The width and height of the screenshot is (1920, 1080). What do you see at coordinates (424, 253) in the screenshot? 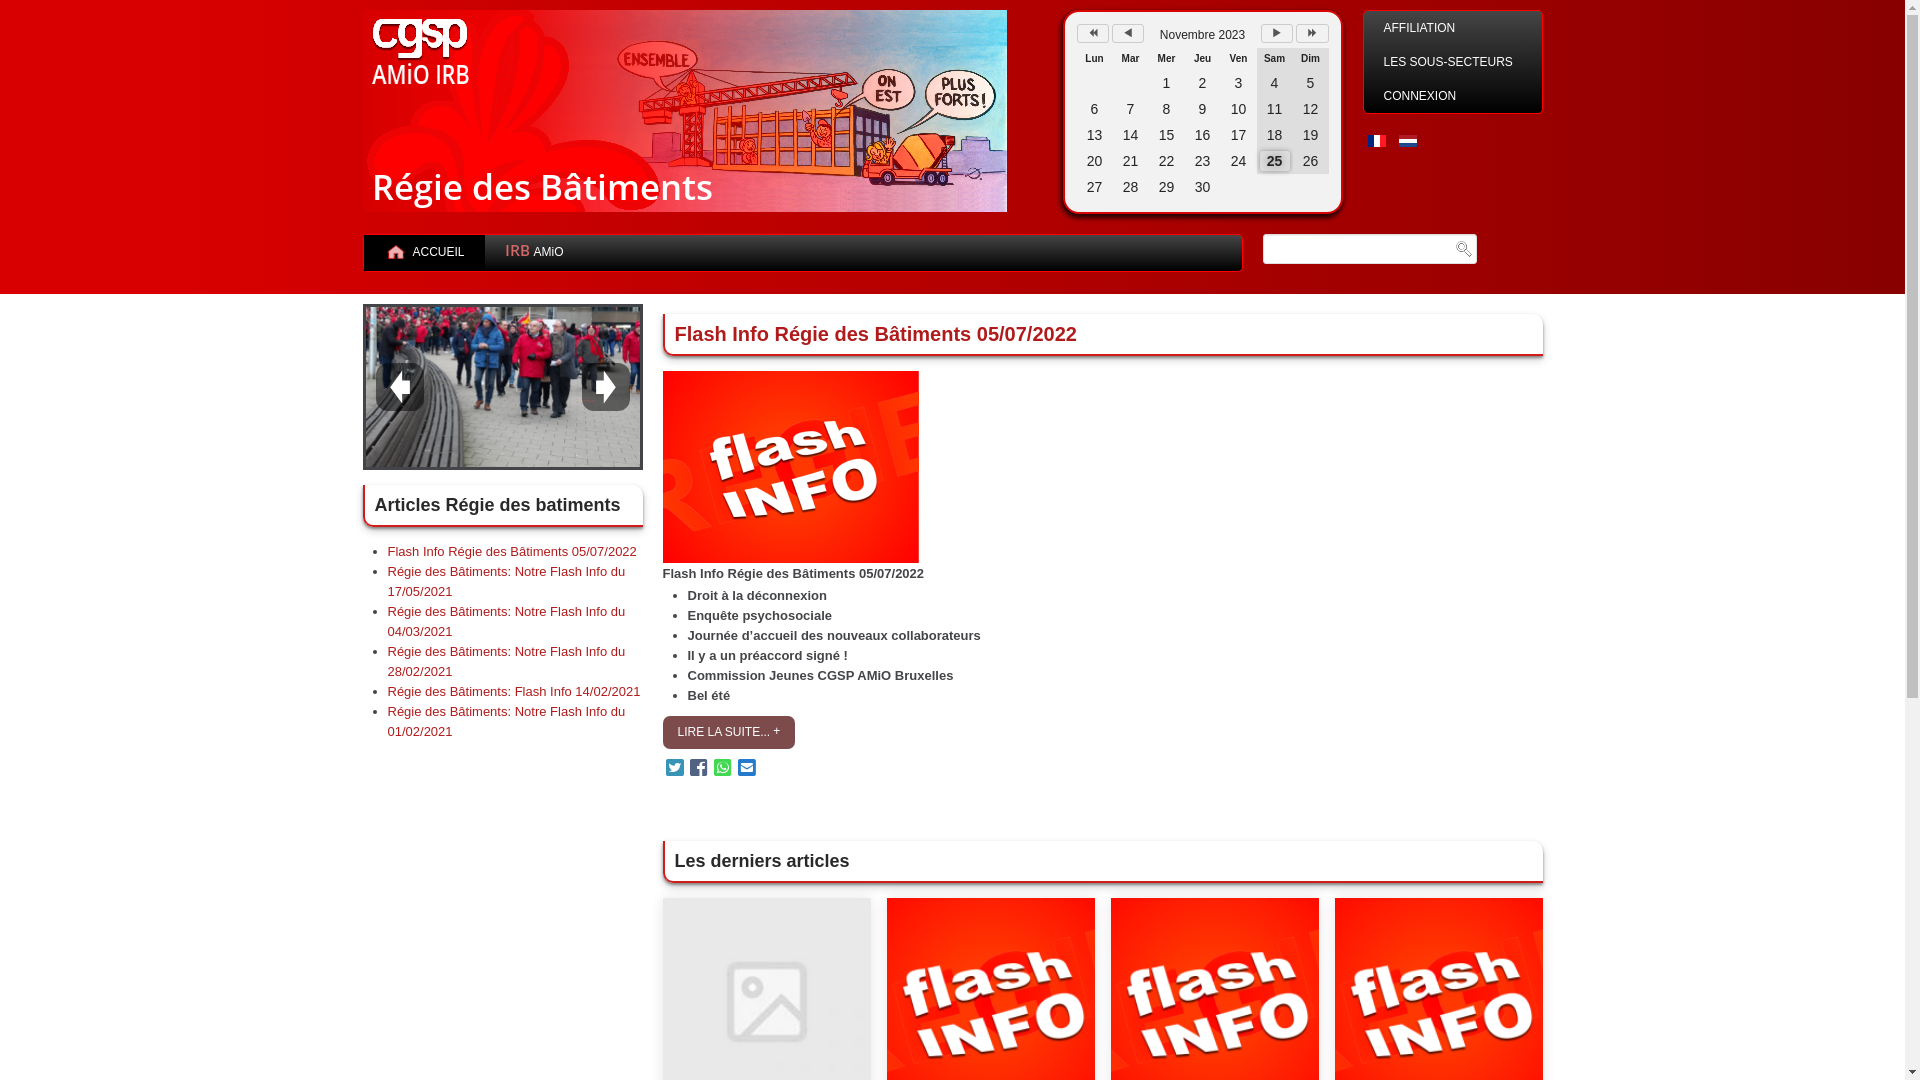
I see `ACCUEIL` at bounding box center [424, 253].